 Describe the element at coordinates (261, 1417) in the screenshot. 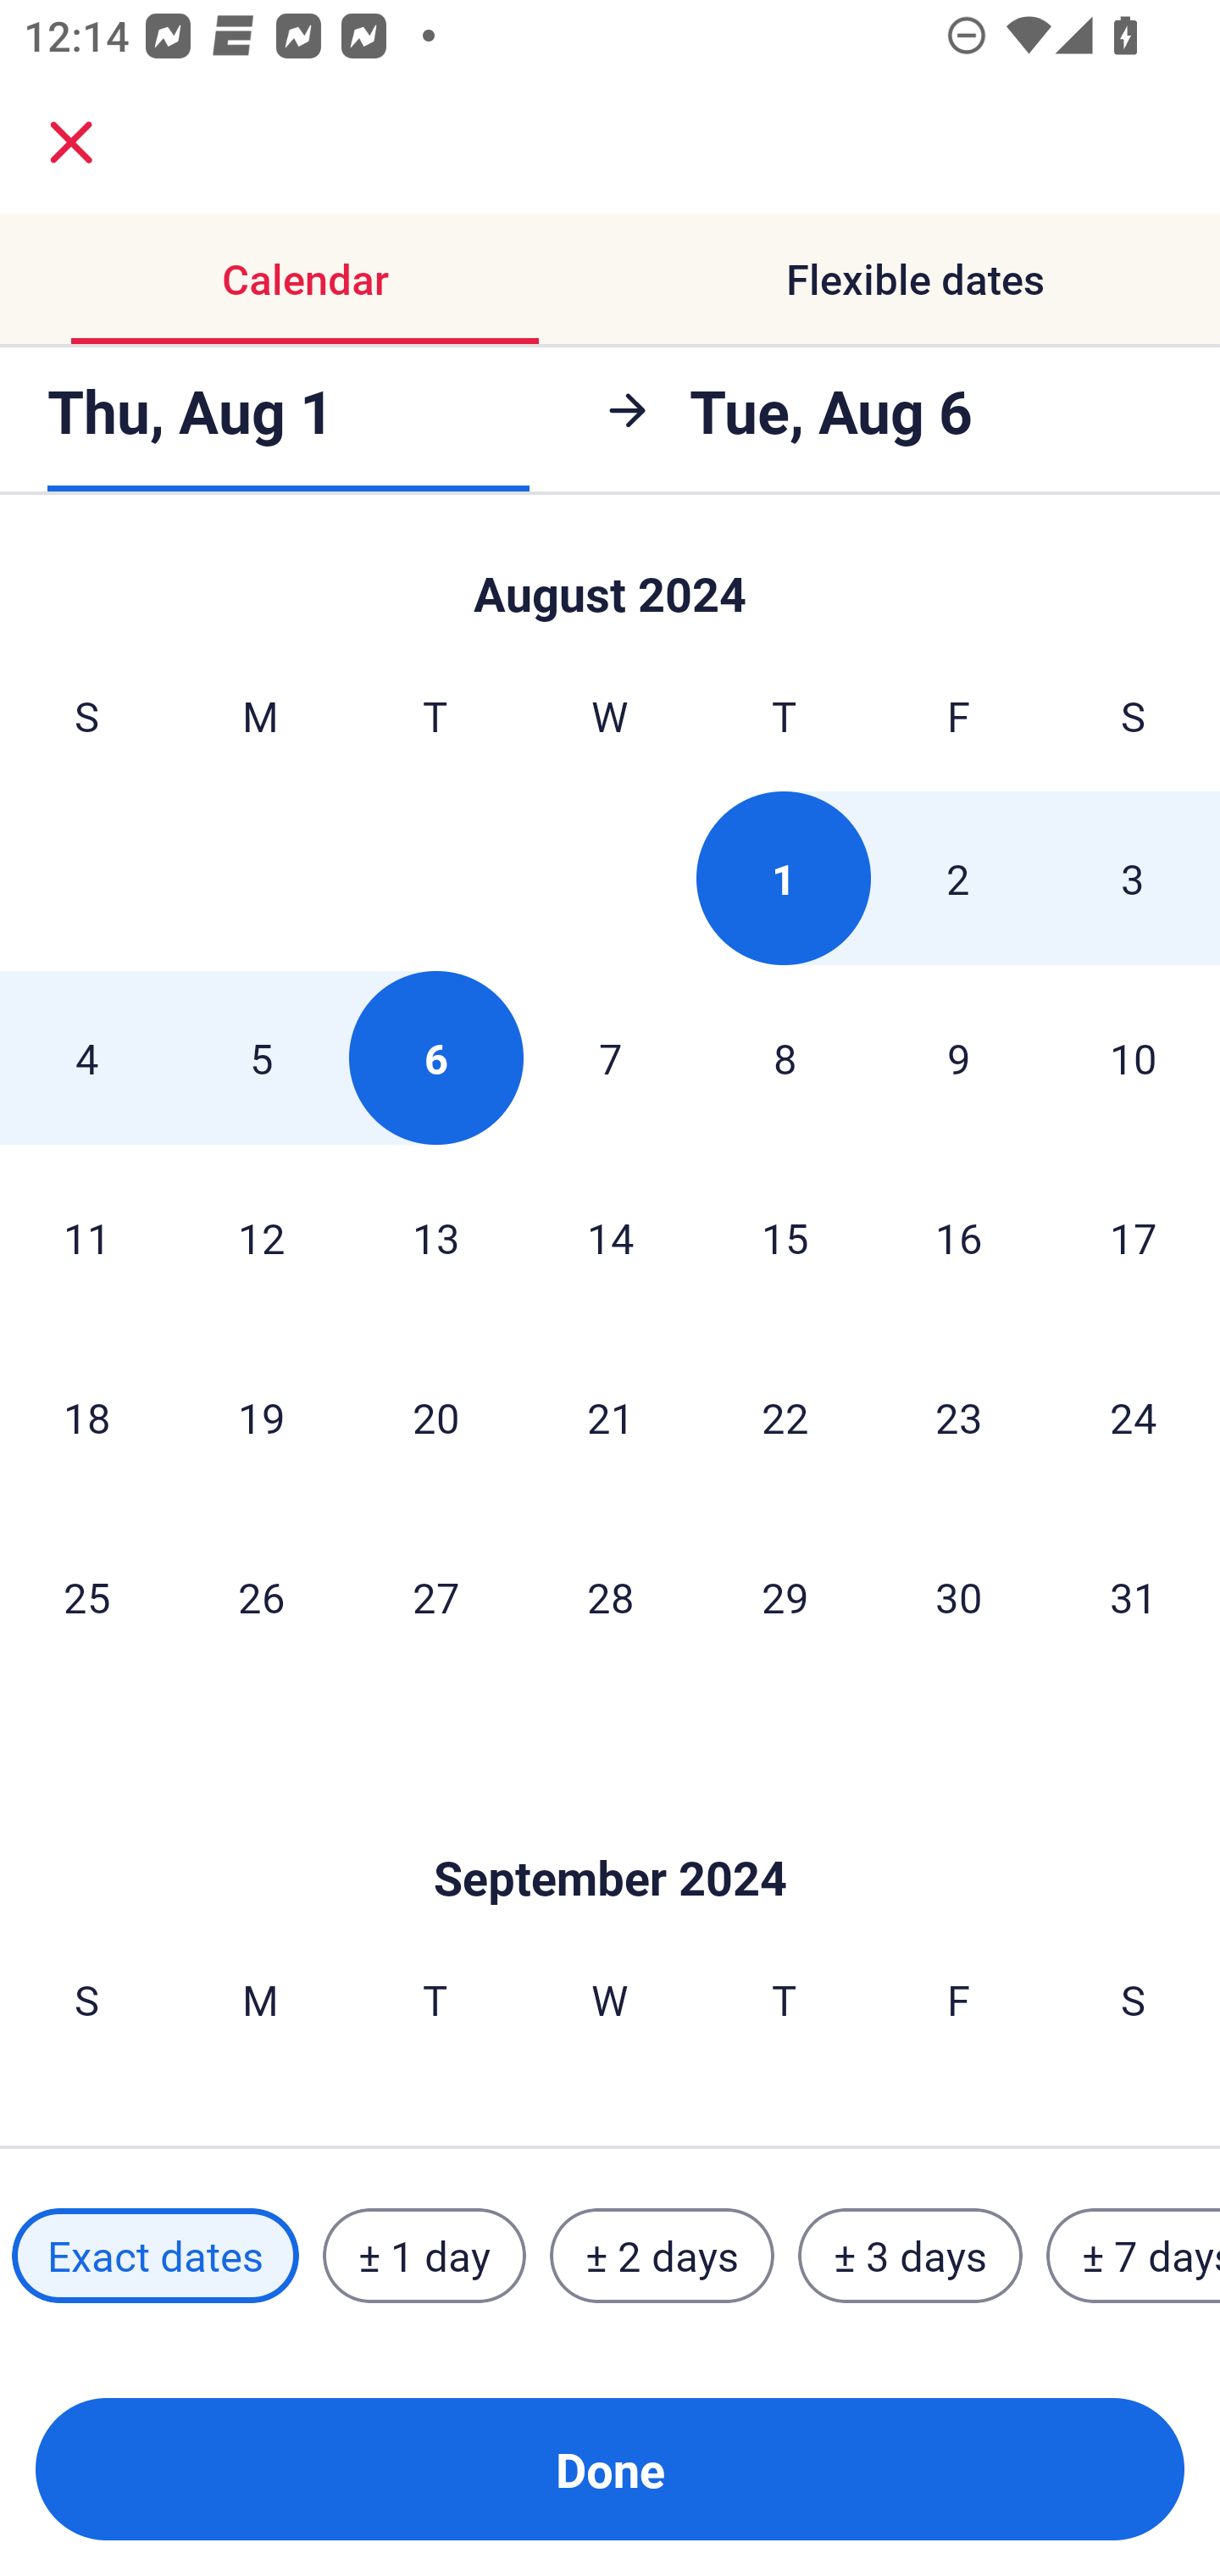

I see `19 Monday, August 19, 2024` at that location.